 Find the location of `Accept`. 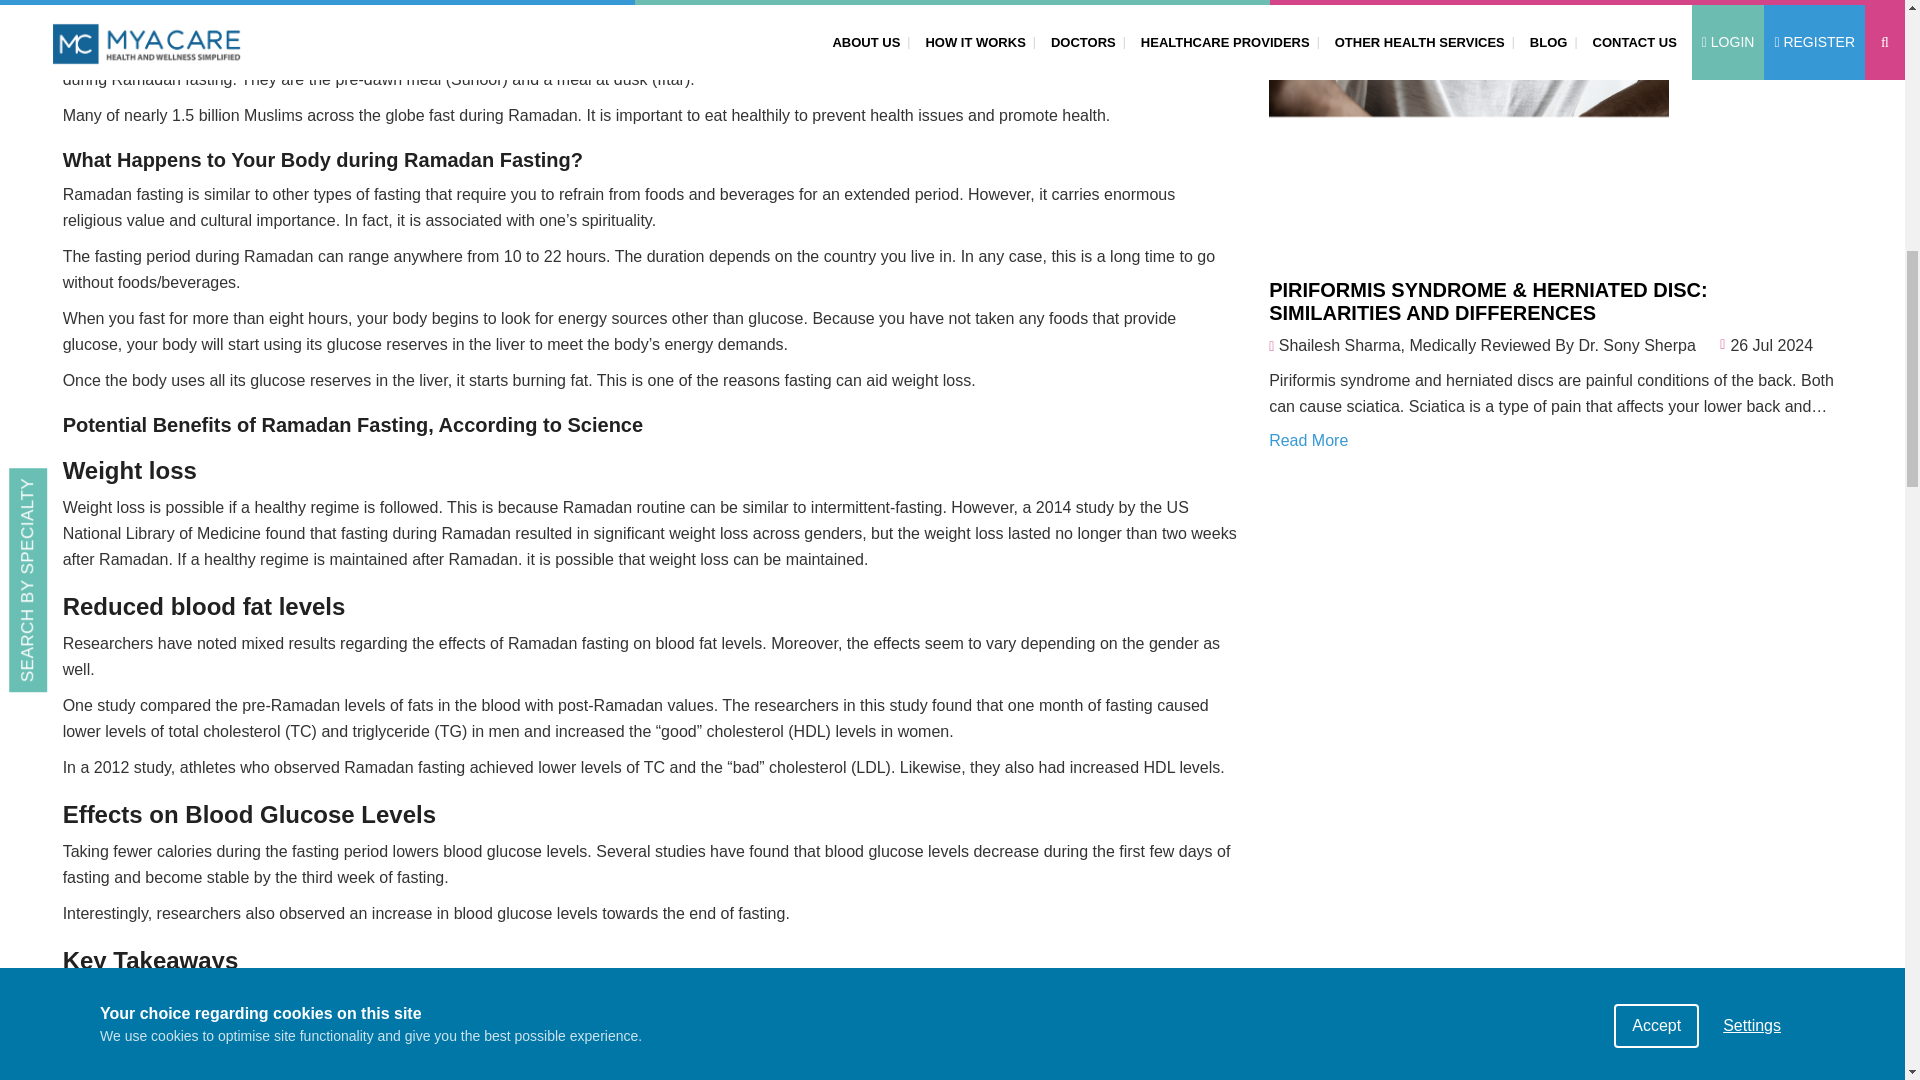

Accept is located at coordinates (1656, 50).